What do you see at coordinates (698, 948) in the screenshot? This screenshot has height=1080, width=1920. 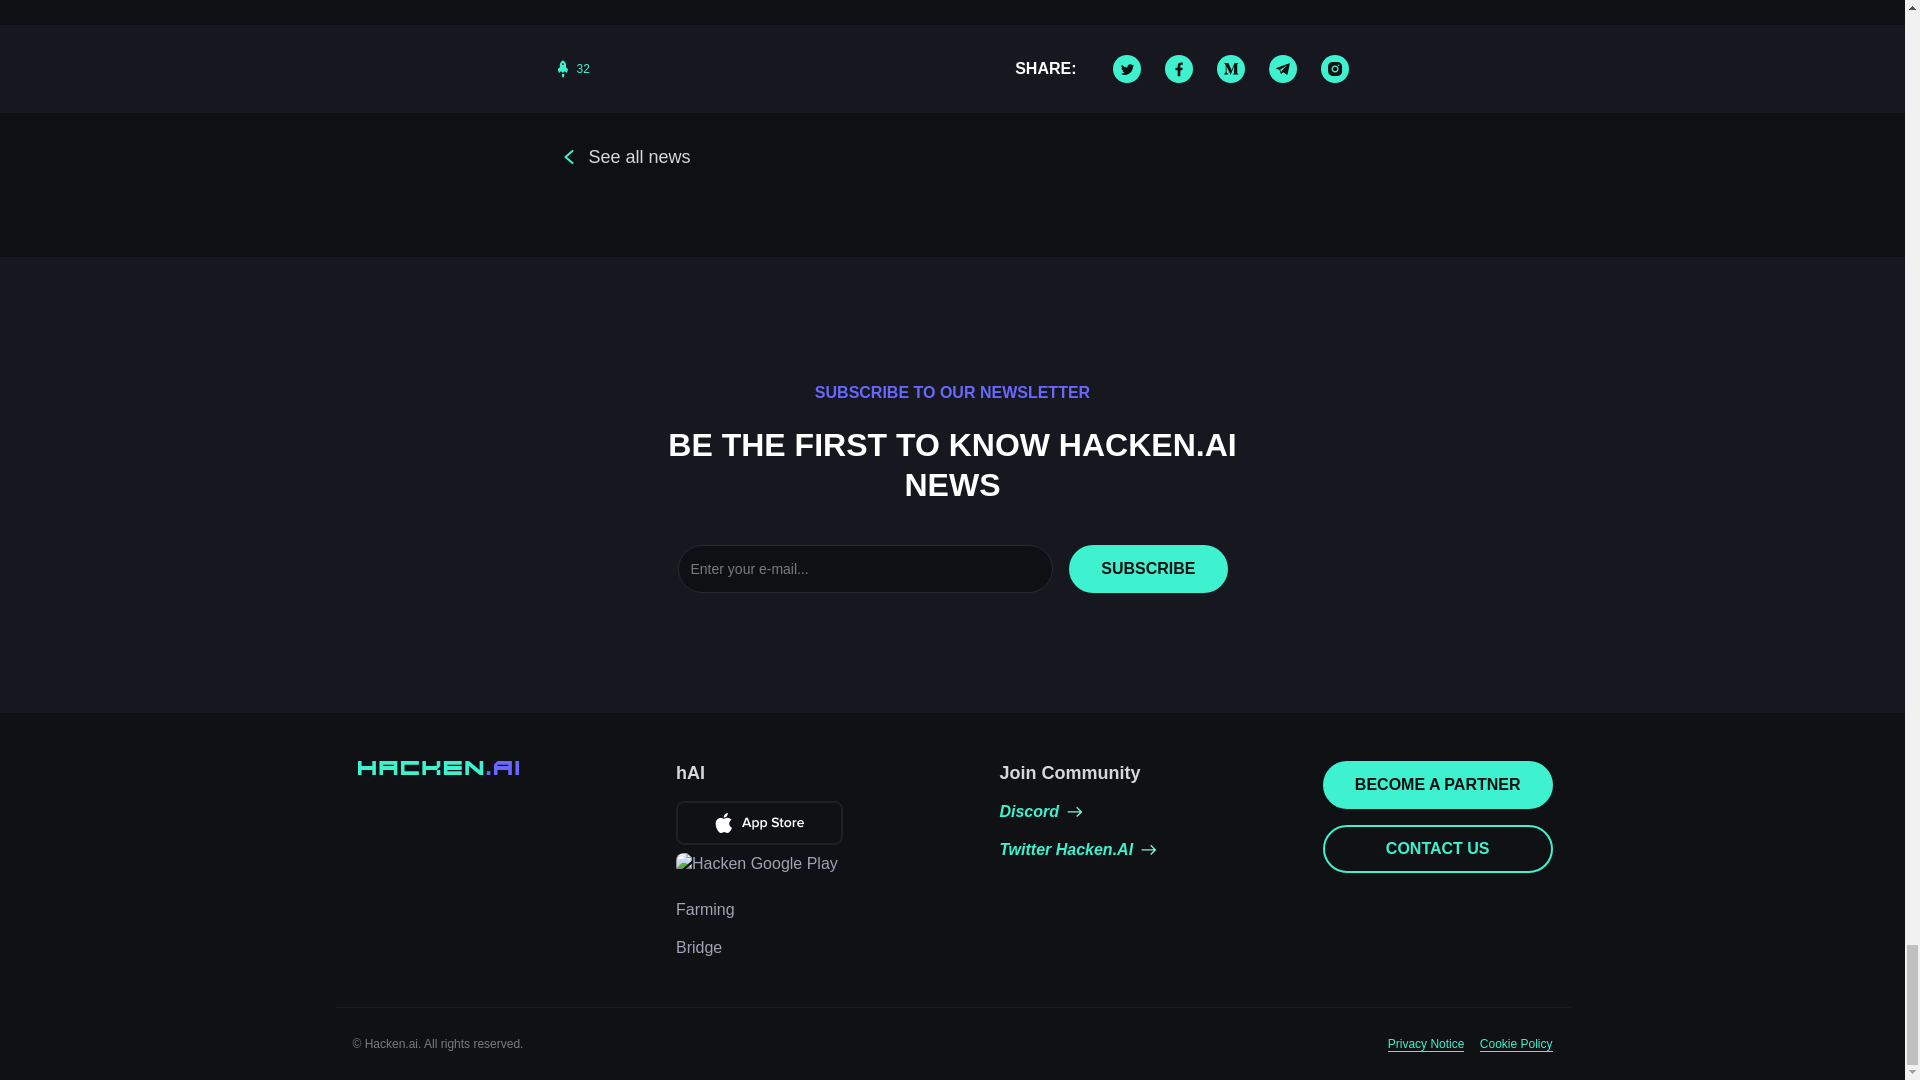 I see `Bridge` at bounding box center [698, 948].